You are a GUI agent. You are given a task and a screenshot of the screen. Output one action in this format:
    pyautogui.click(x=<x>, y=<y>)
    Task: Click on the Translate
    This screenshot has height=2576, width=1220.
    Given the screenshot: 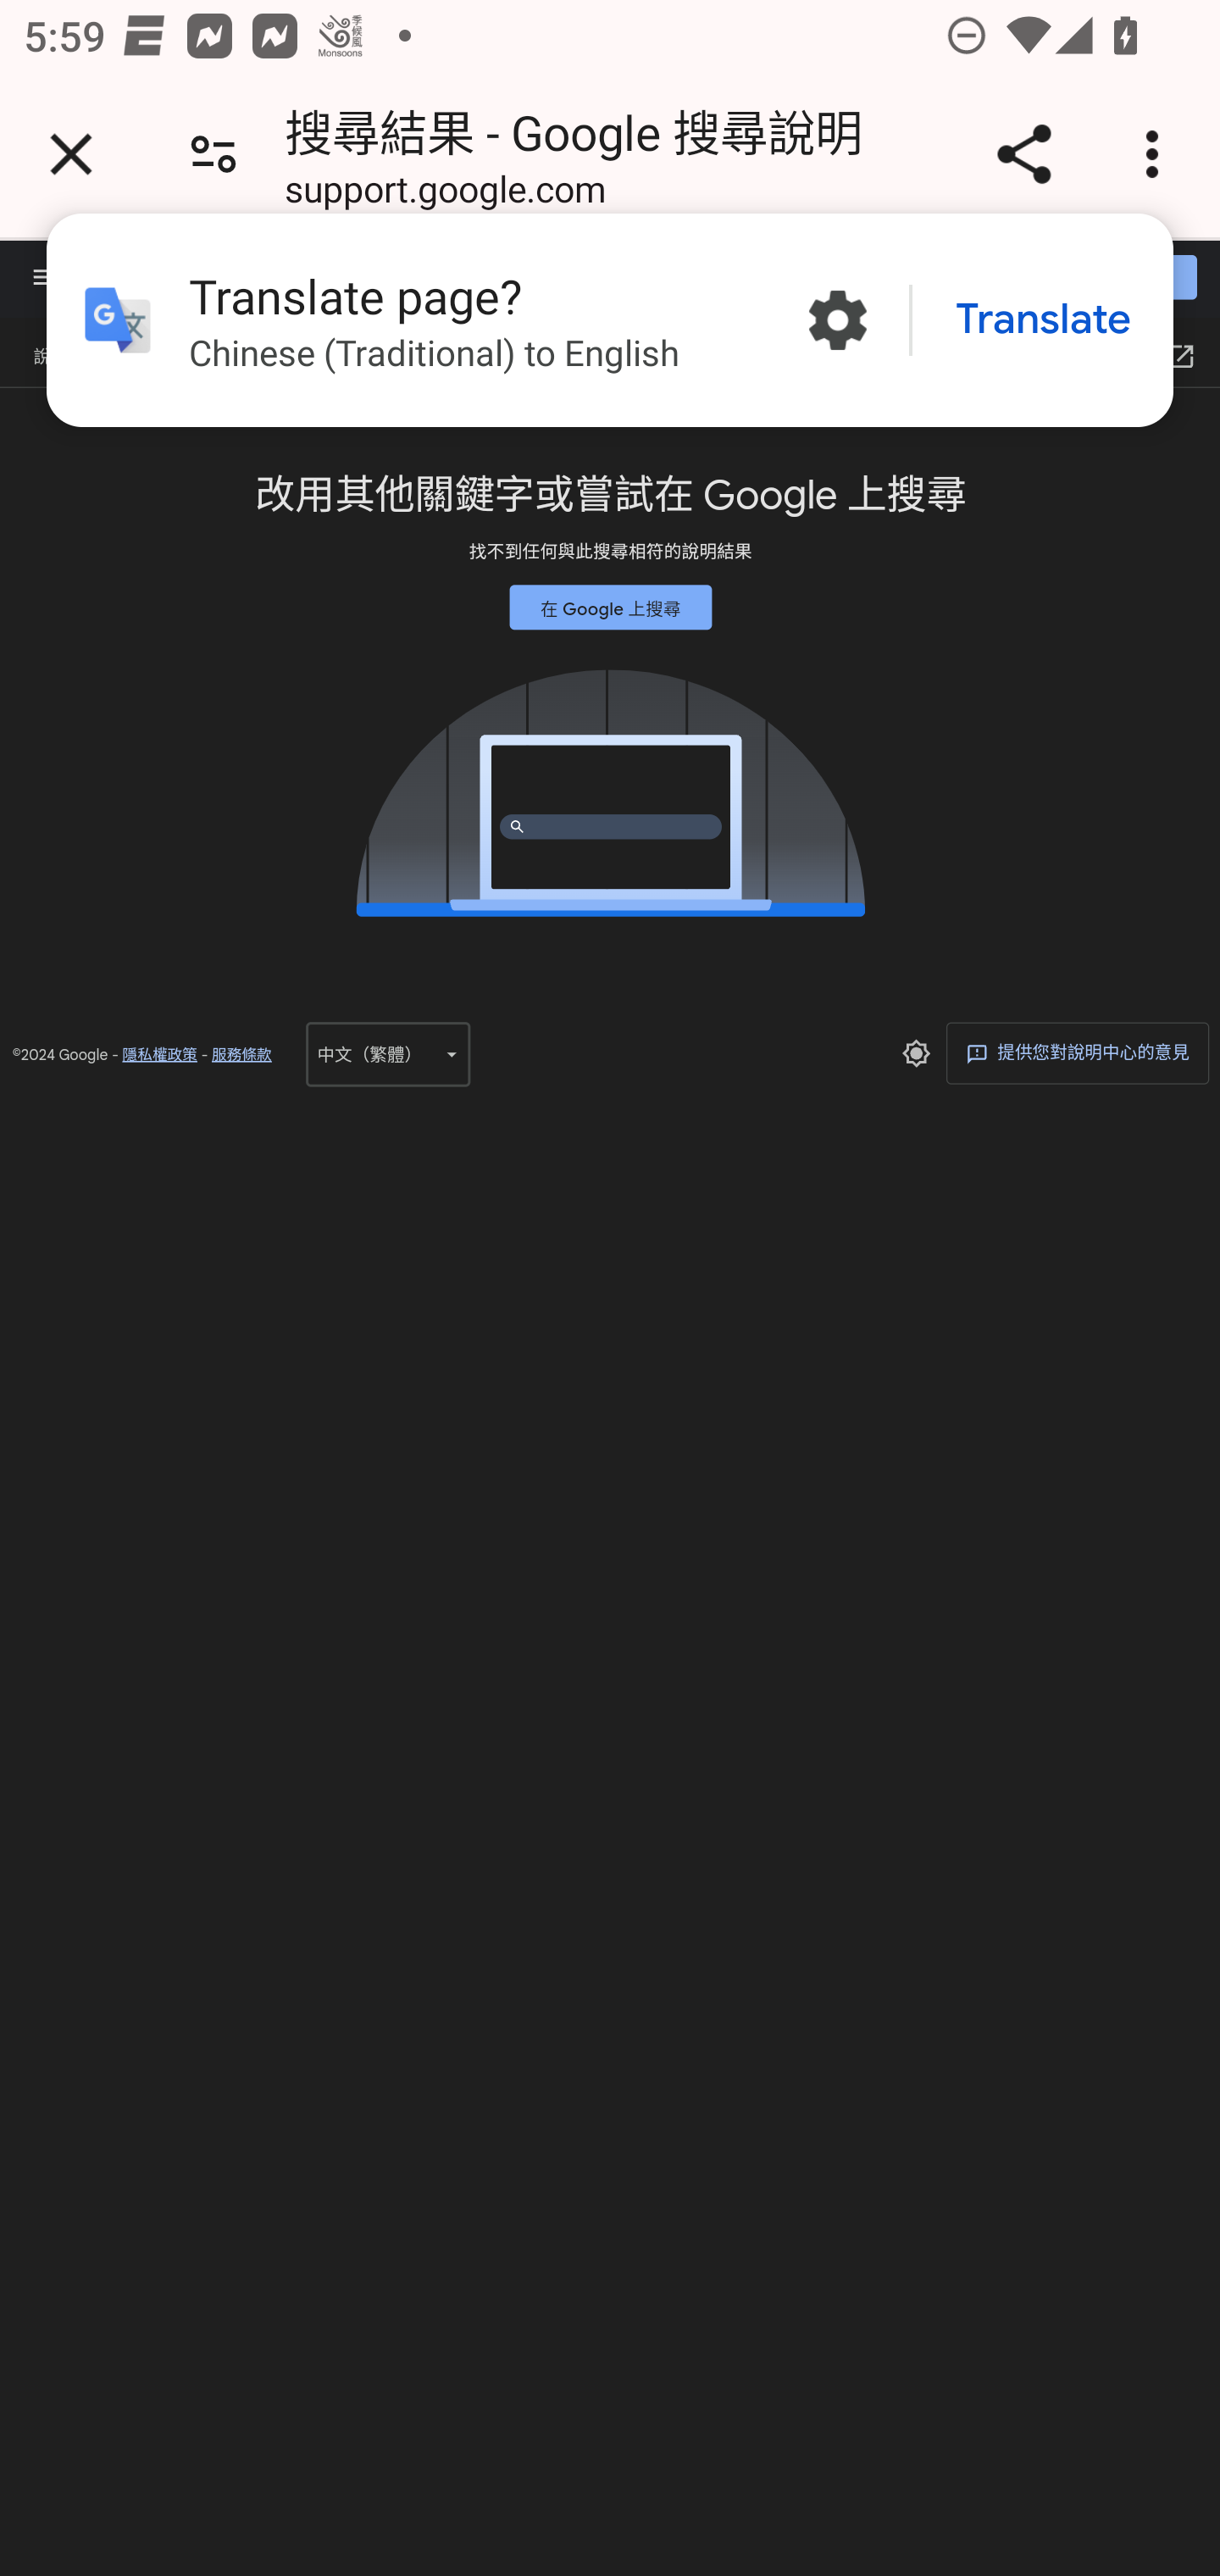 What is the action you would take?
    pyautogui.click(x=1043, y=320)
    